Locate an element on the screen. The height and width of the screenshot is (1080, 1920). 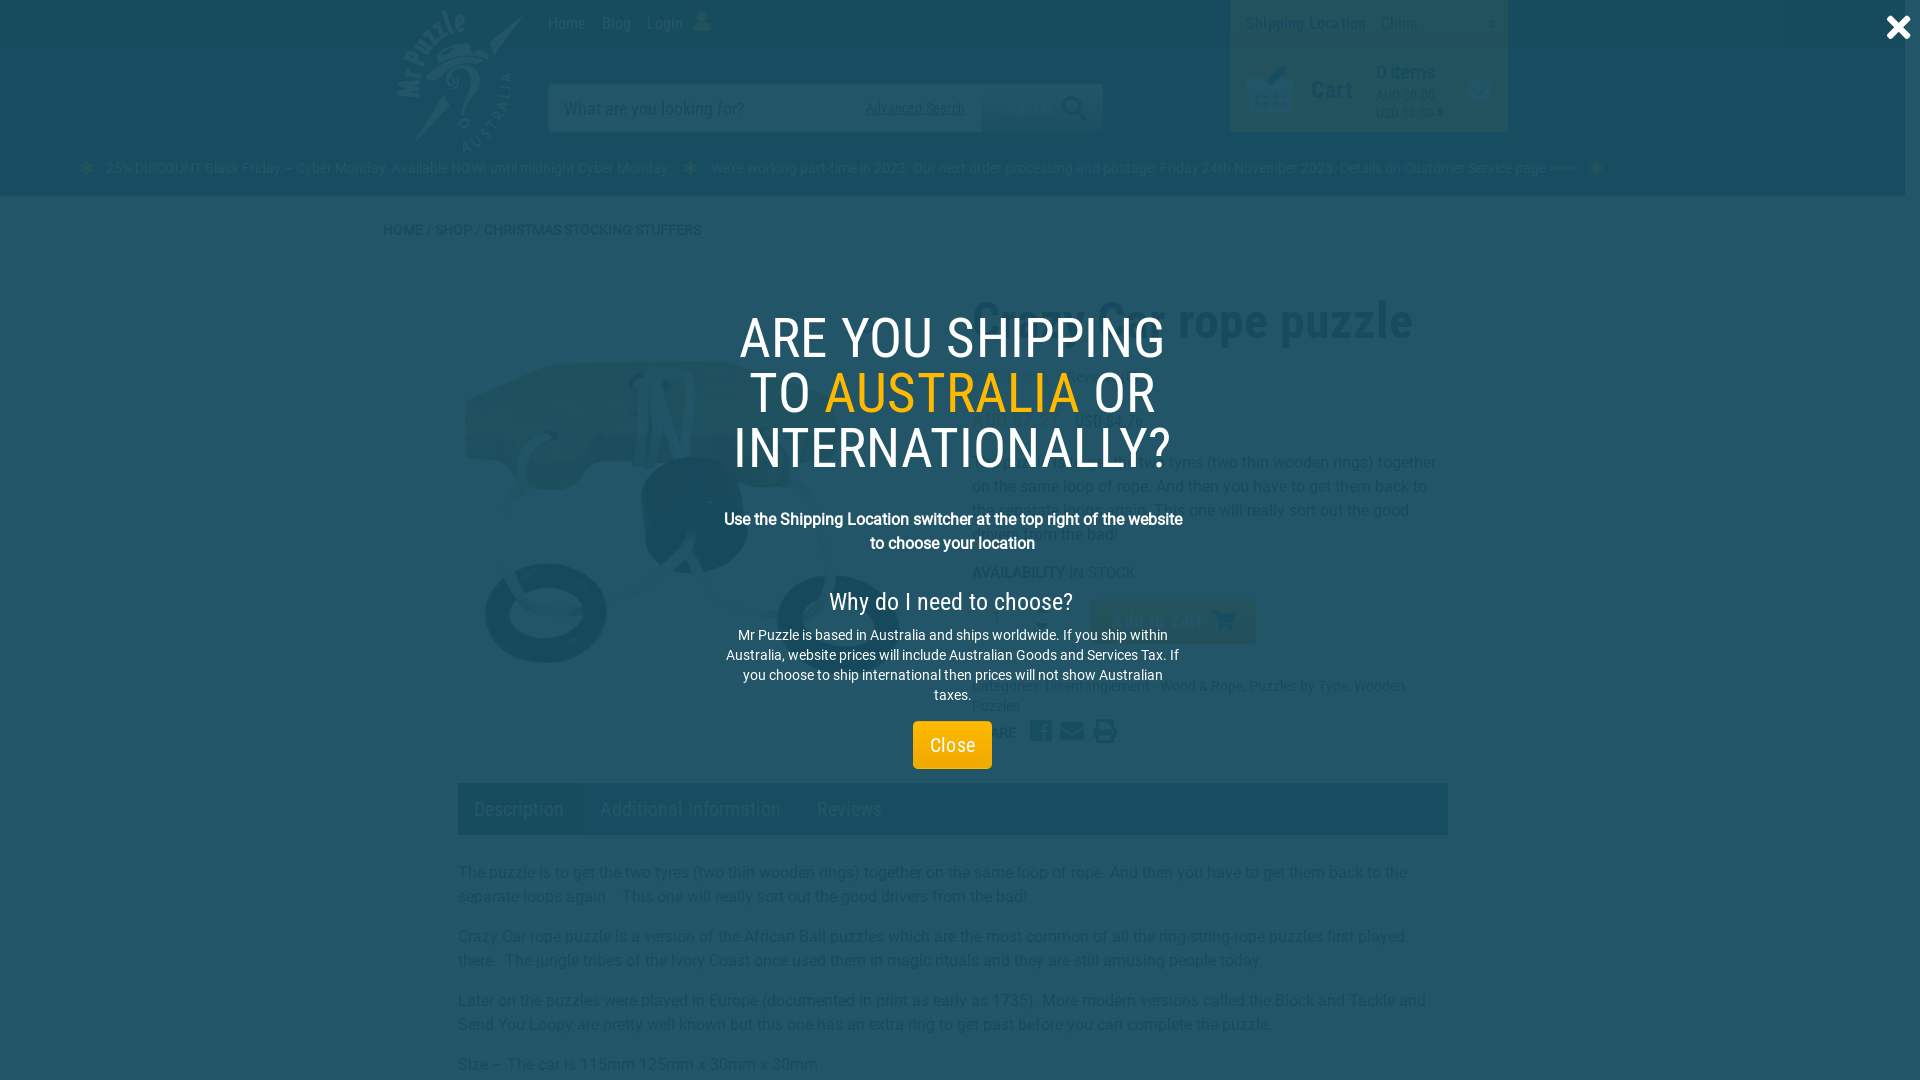
Qty is located at coordinates (996, 618).